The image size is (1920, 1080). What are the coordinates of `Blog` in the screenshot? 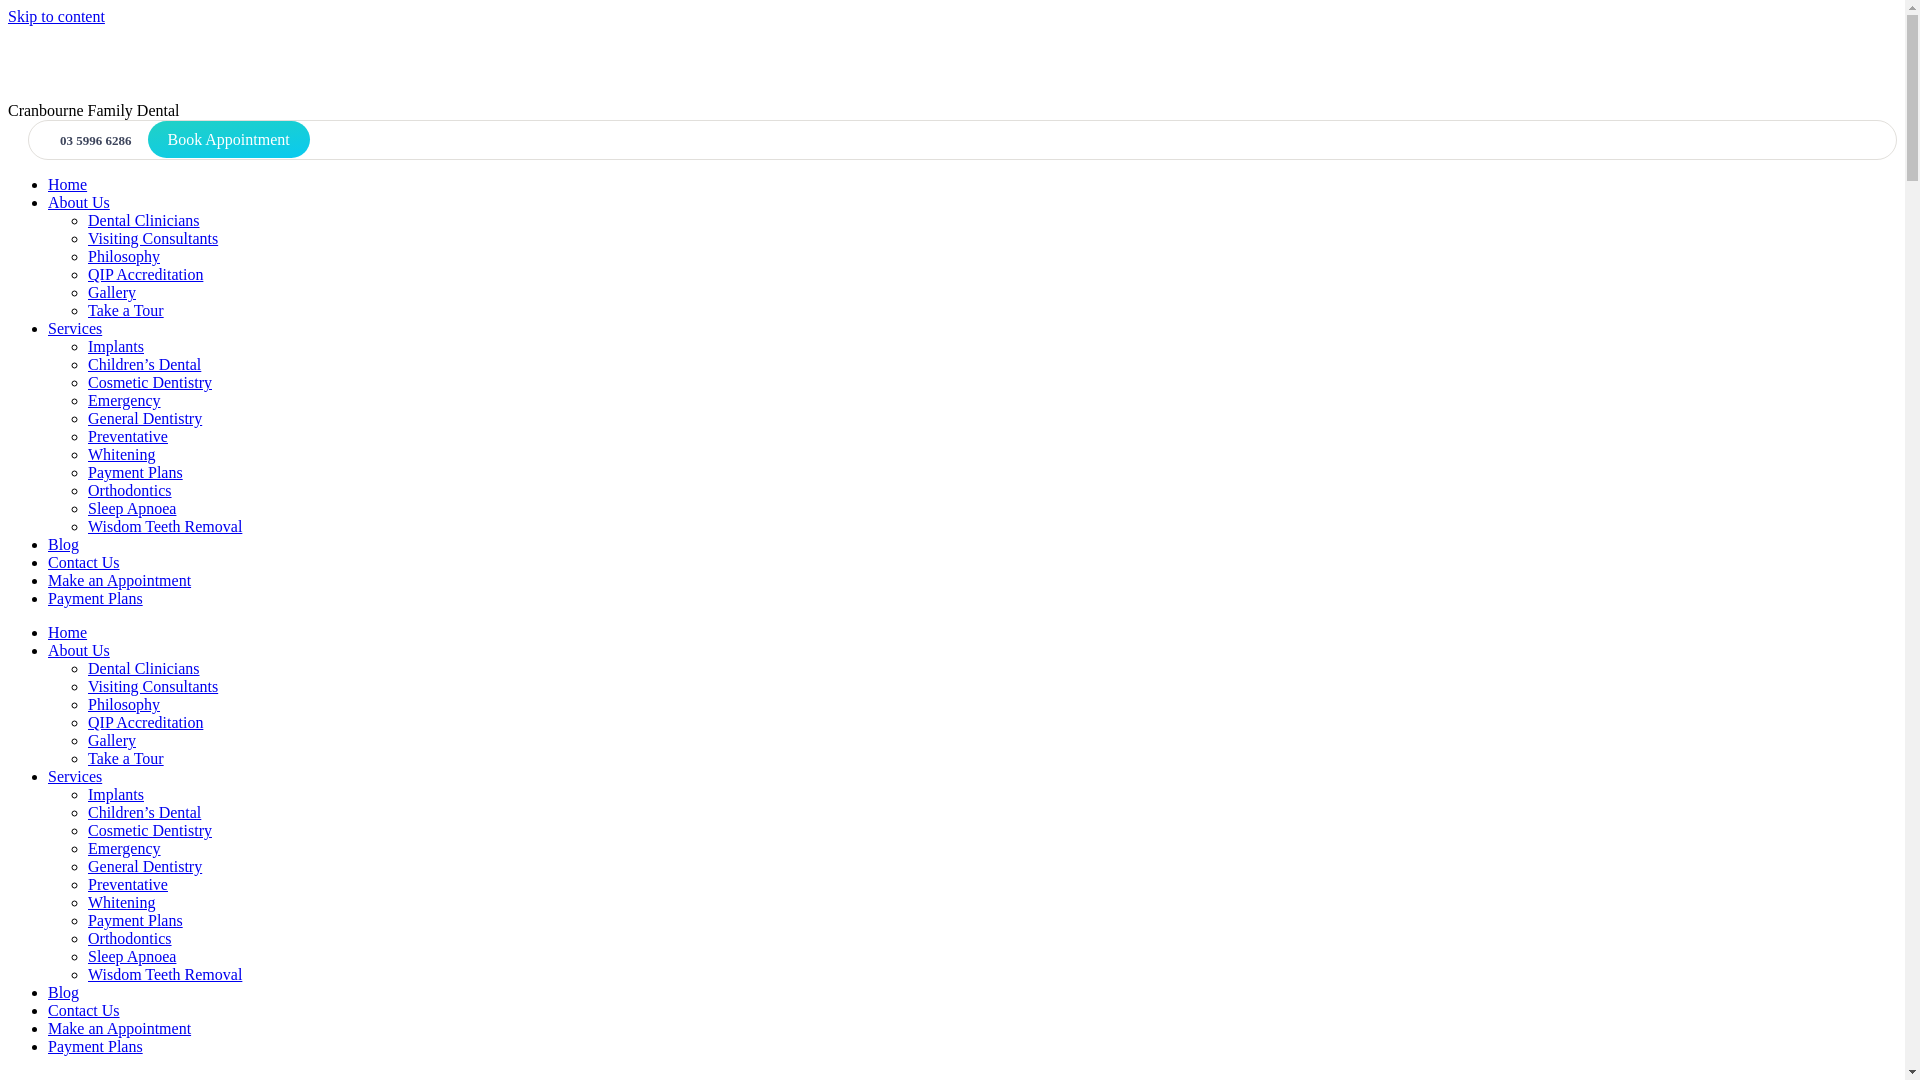 It's located at (64, 992).